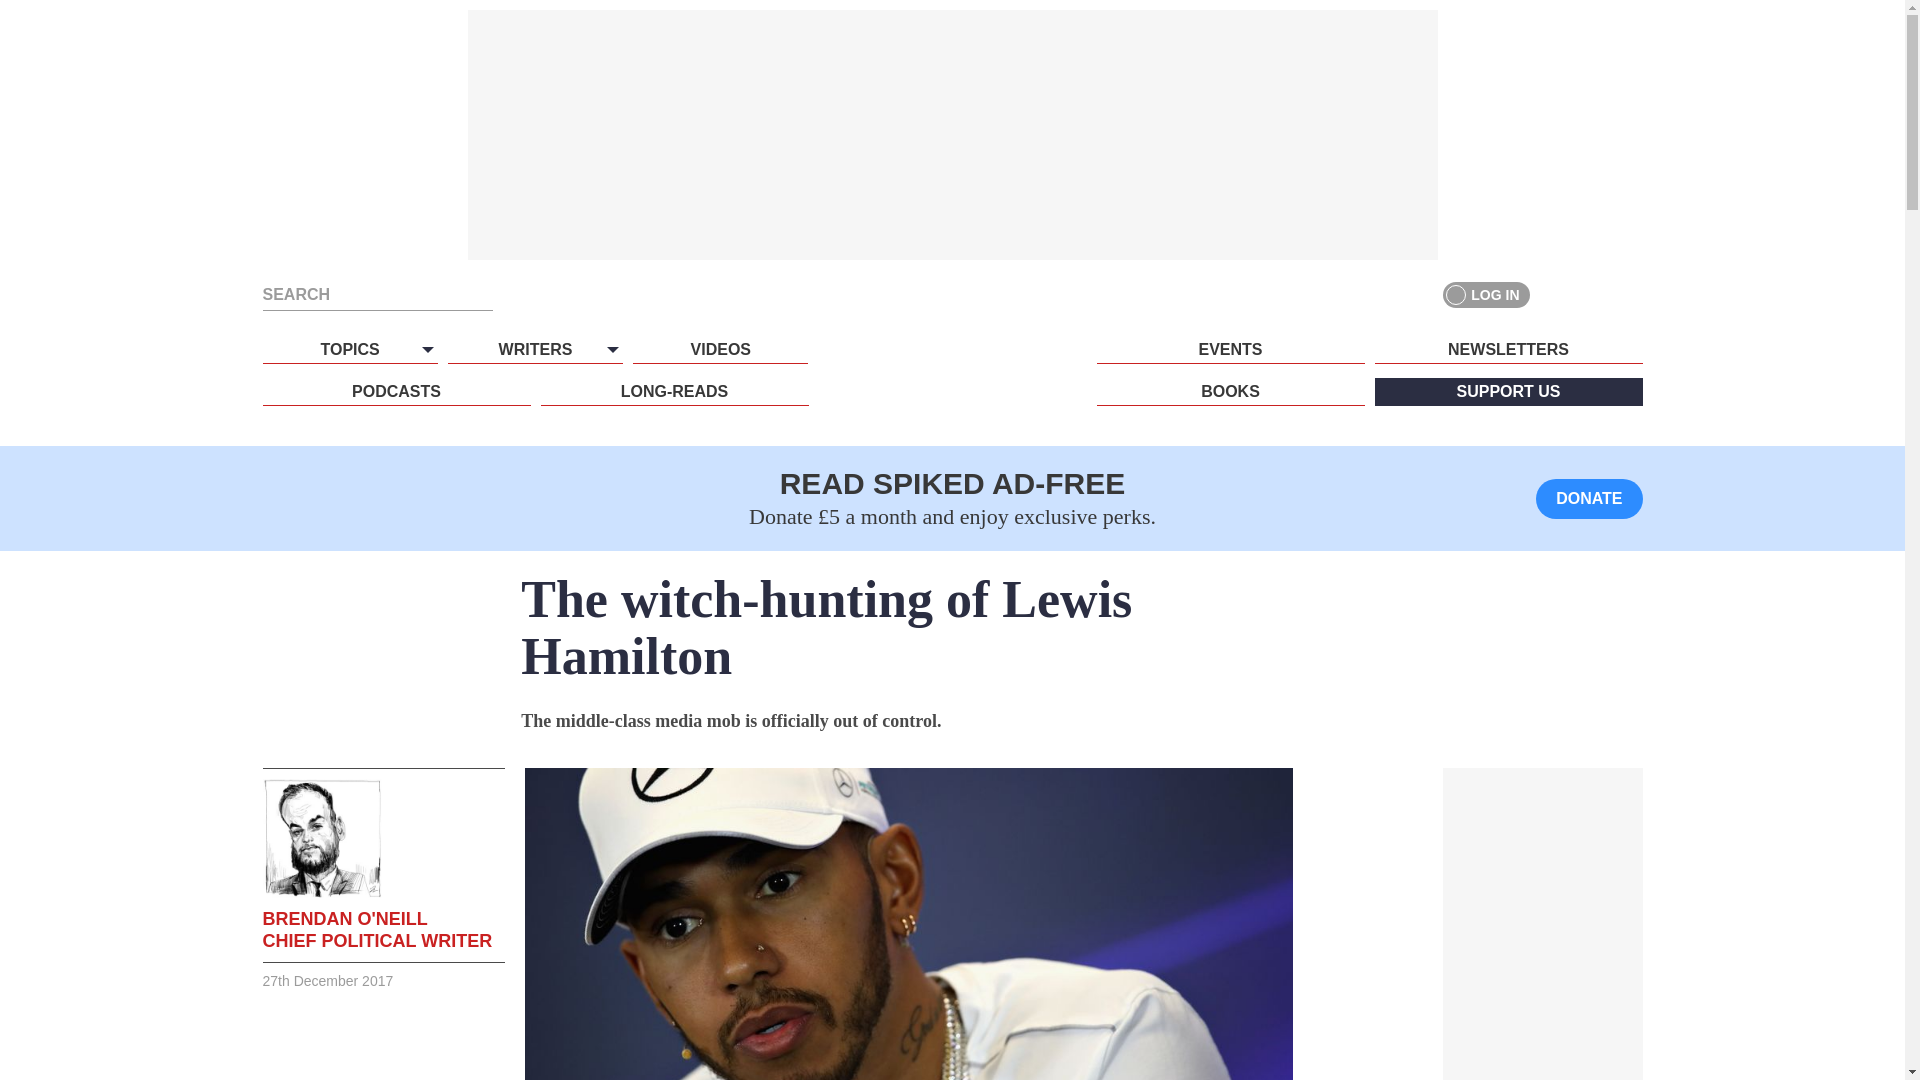 The image size is (1920, 1080). Describe the element at coordinates (534, 349) in the screenshot. I see `WRITERS` at that location.